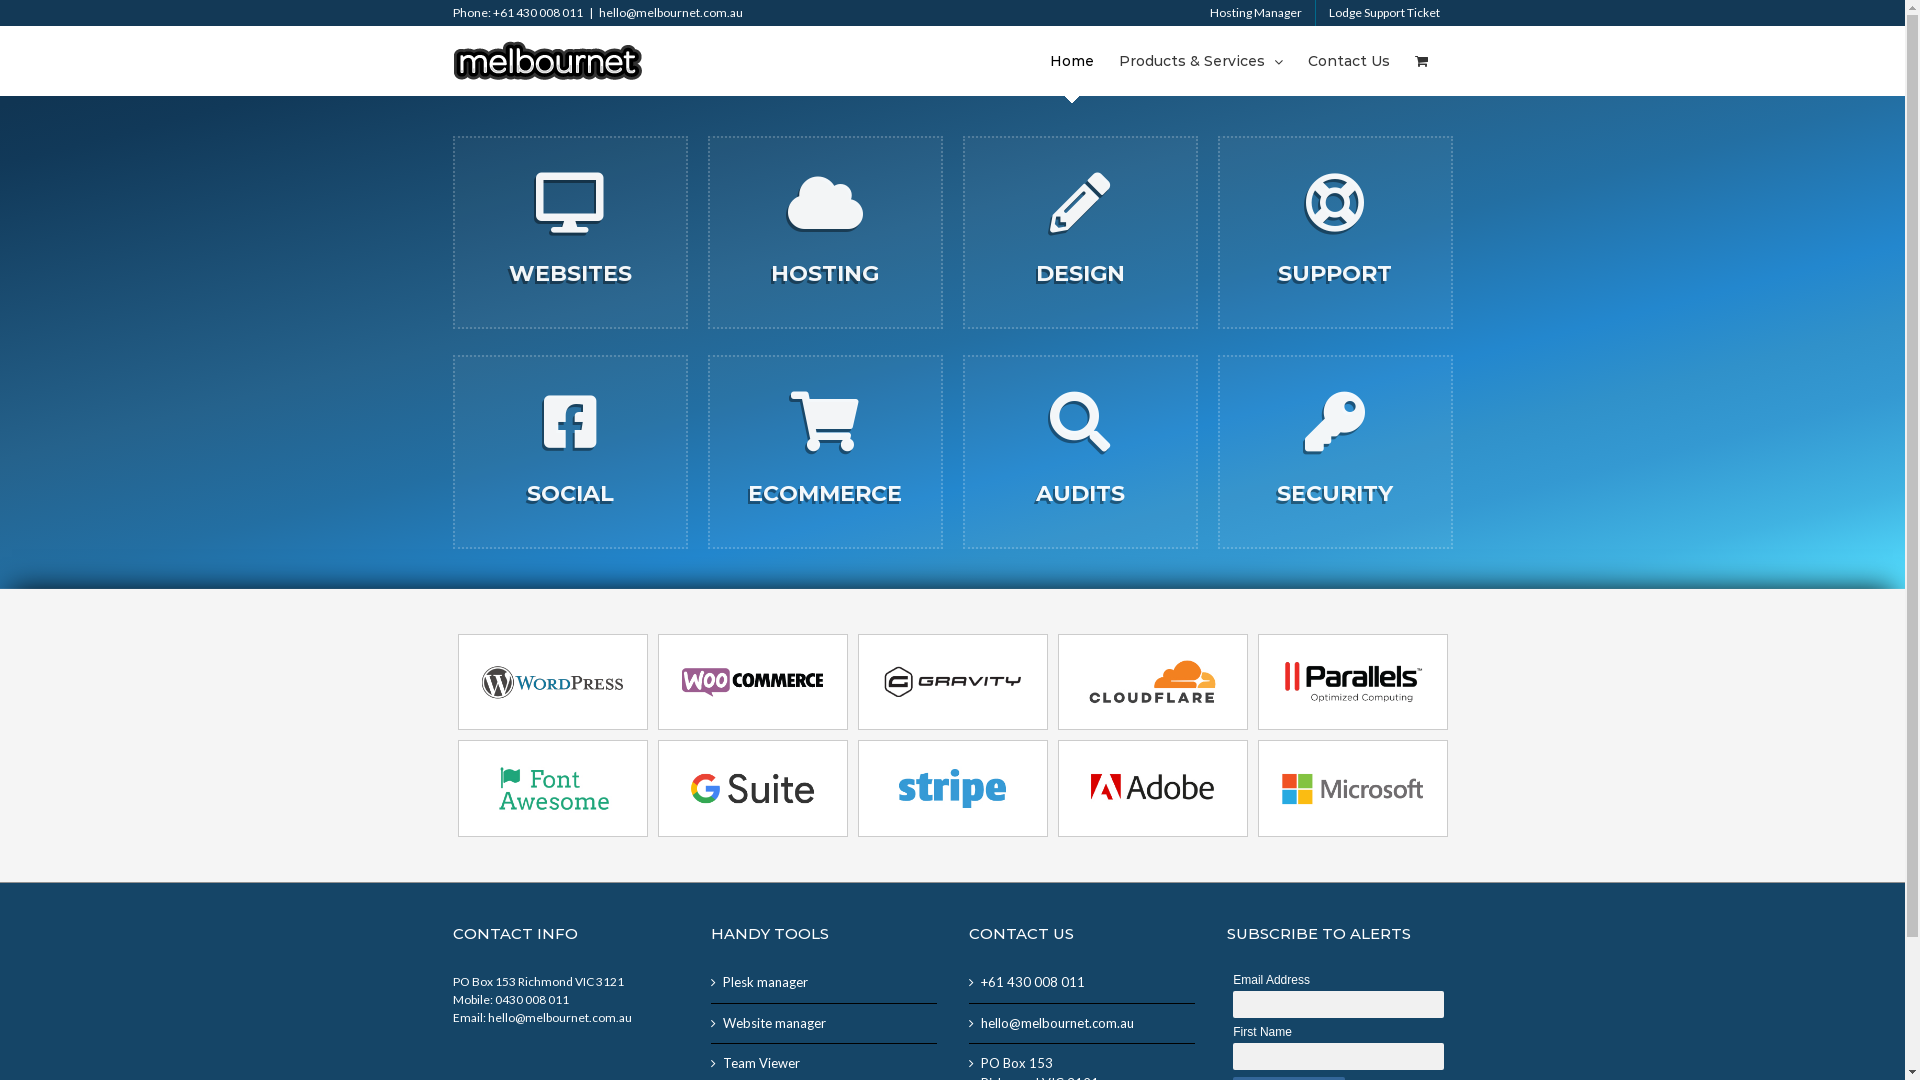 This screenshot has height=1080, width=1920. What do you see at coordinates (1353, 788) in the screenshot?
I see `microsoft` at bounding box center [1353, 788].